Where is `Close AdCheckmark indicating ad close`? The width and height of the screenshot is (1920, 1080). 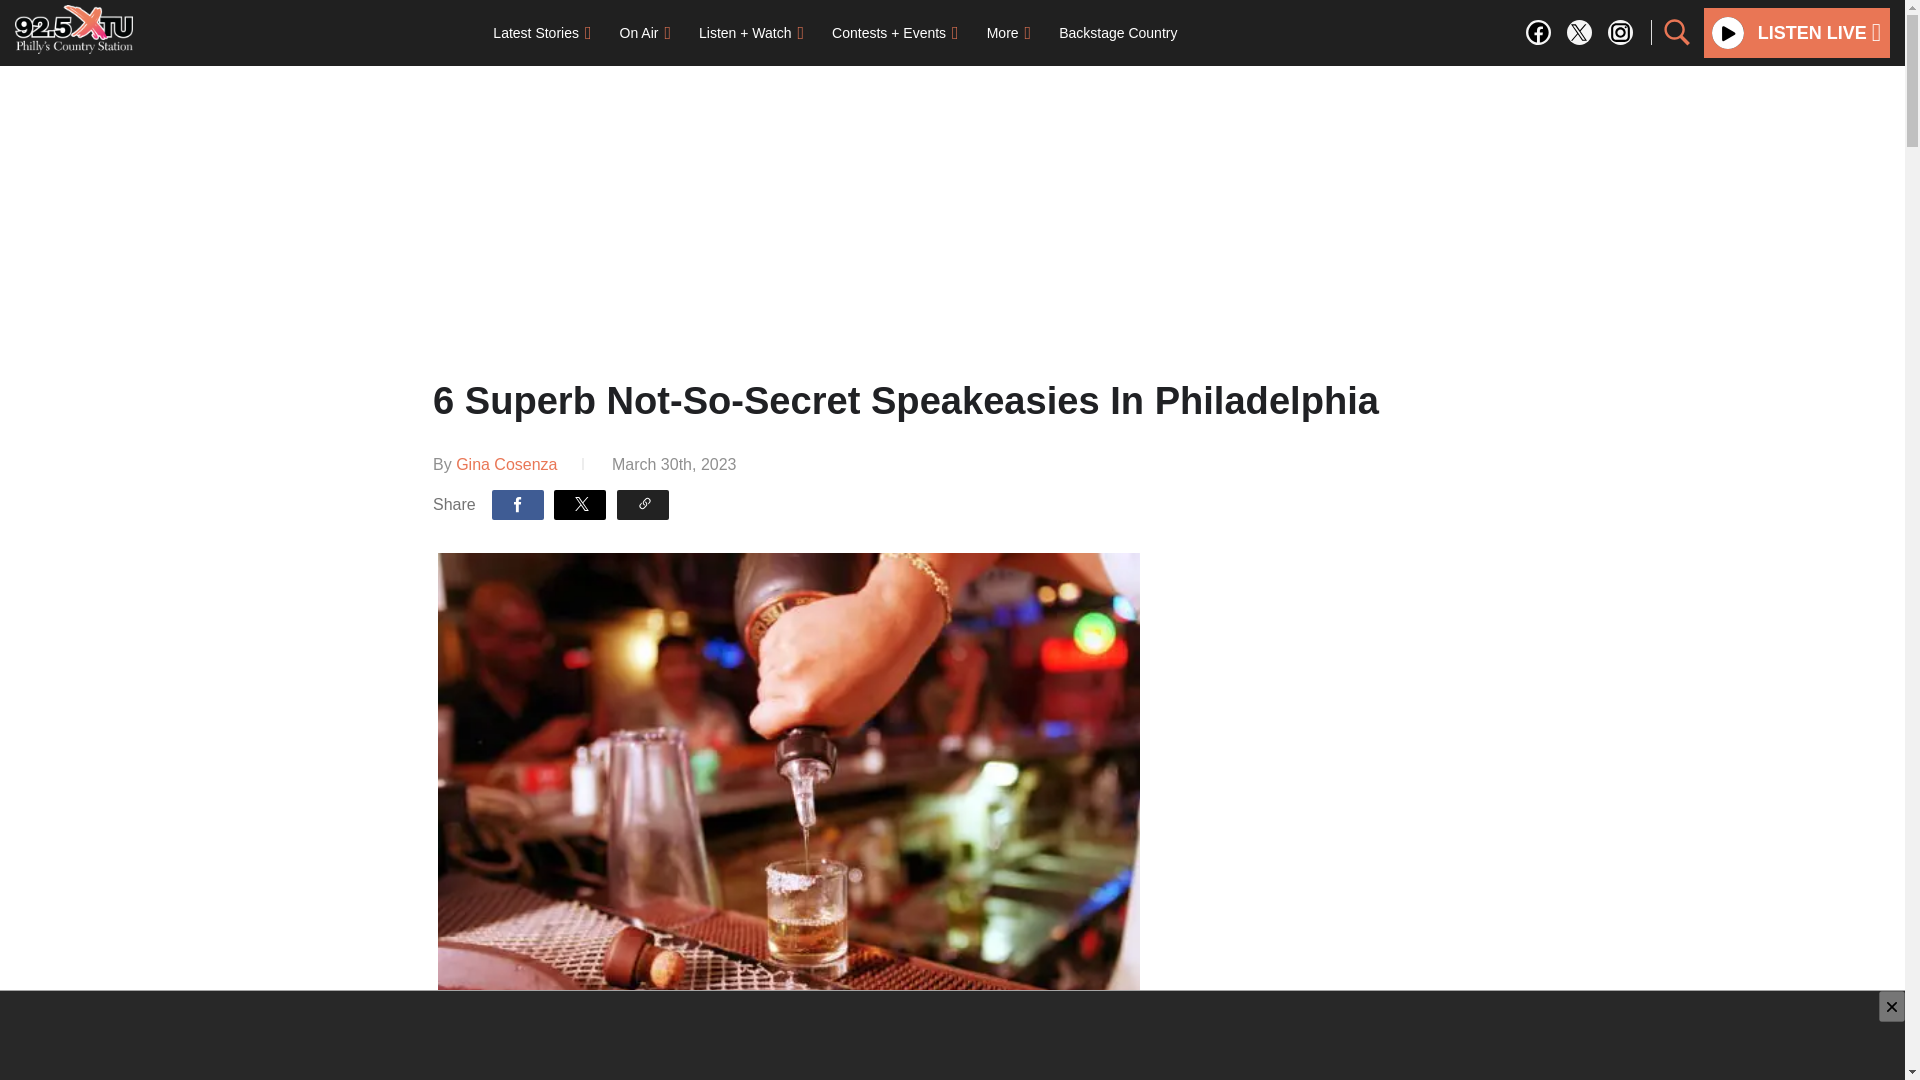
Close AdCheckmark indicating ad close is located at coordinates (1892, 1006).